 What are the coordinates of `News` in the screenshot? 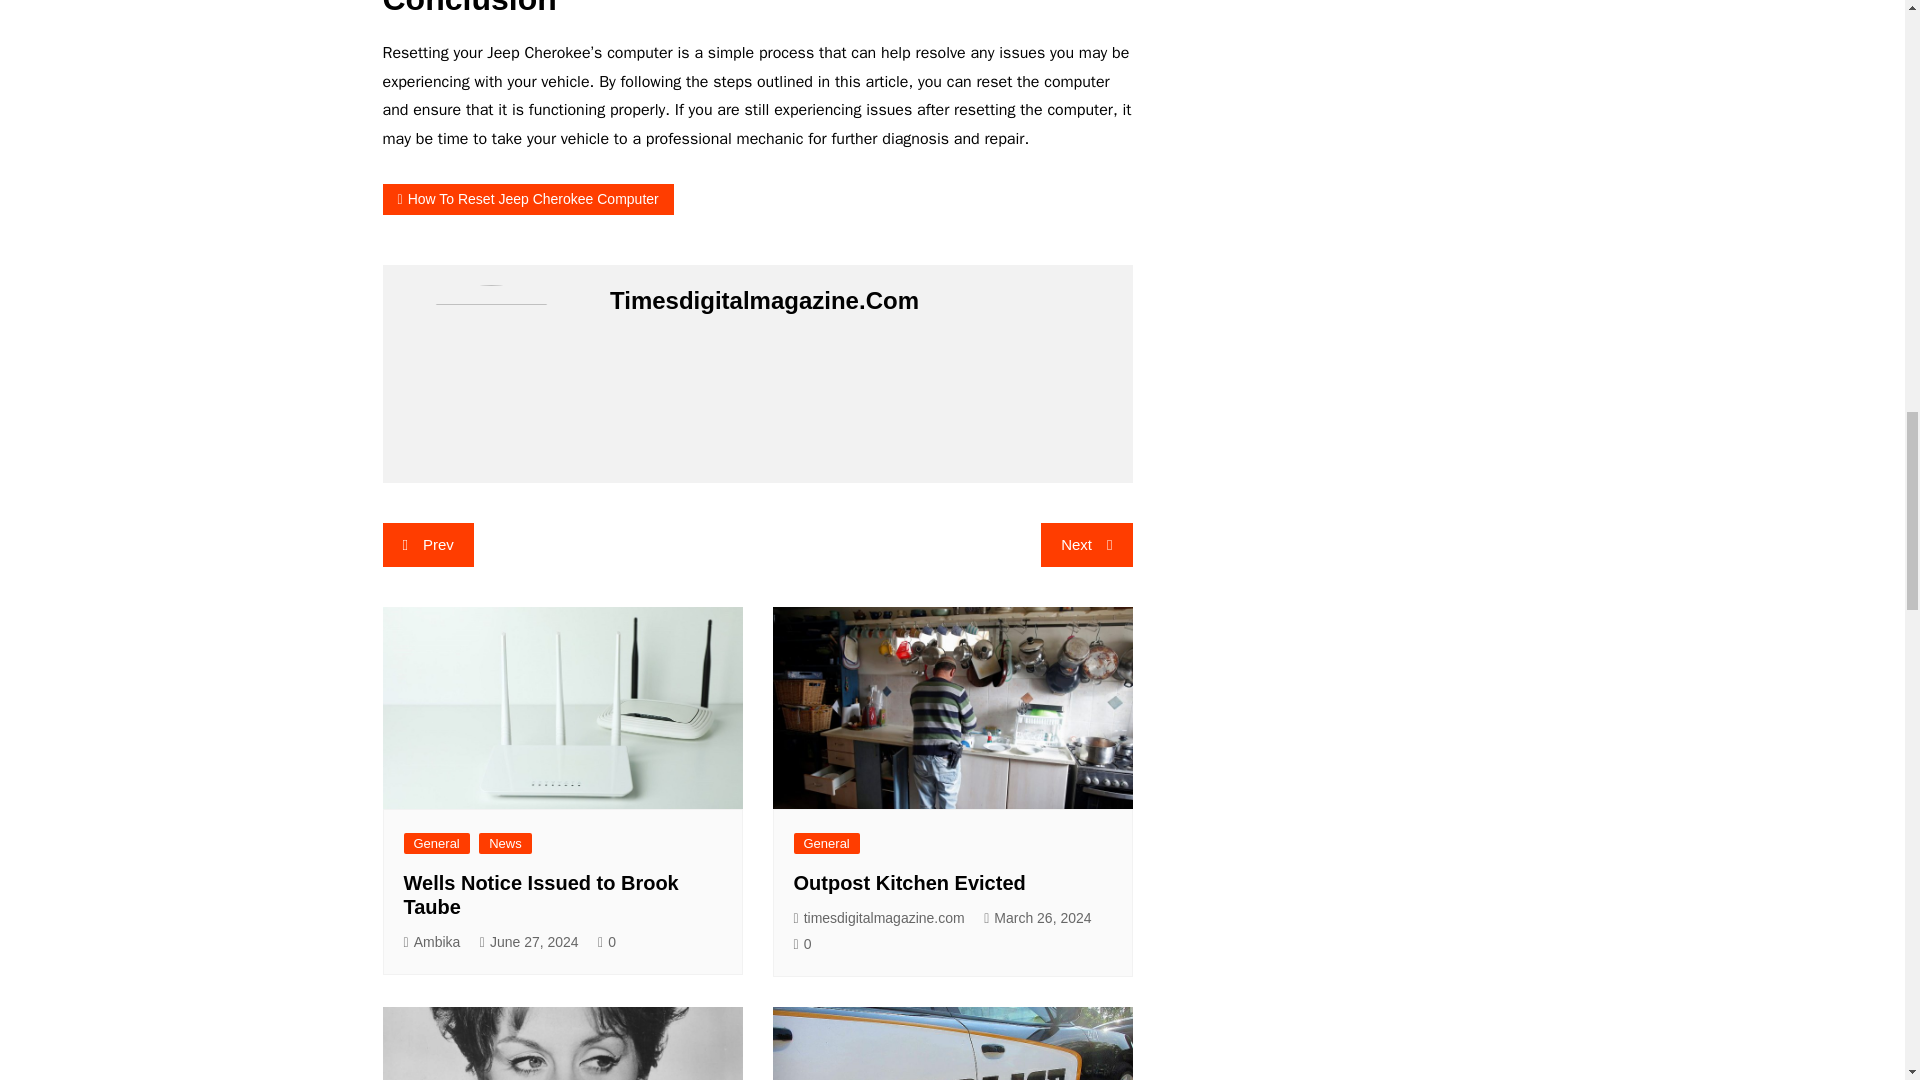 It's located at (504, 843).